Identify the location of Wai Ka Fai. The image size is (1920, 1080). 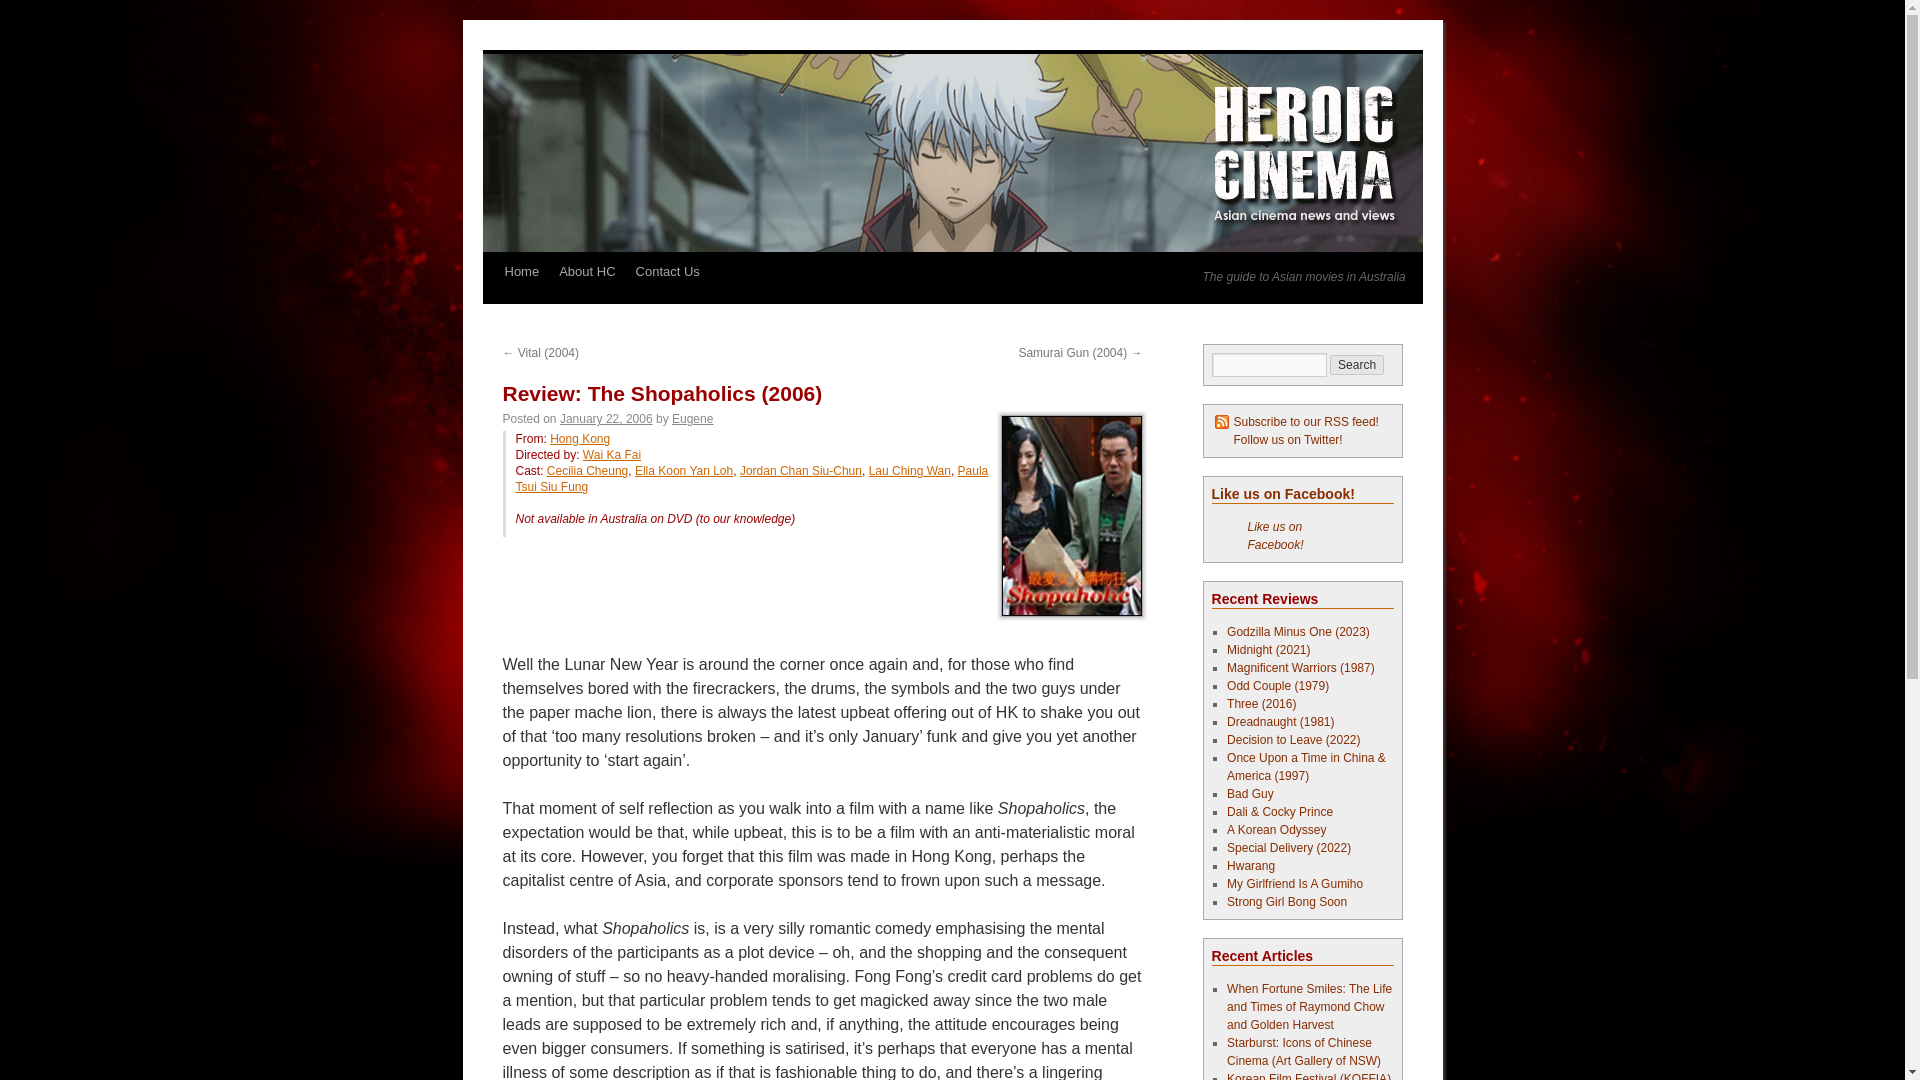
(612, 455).